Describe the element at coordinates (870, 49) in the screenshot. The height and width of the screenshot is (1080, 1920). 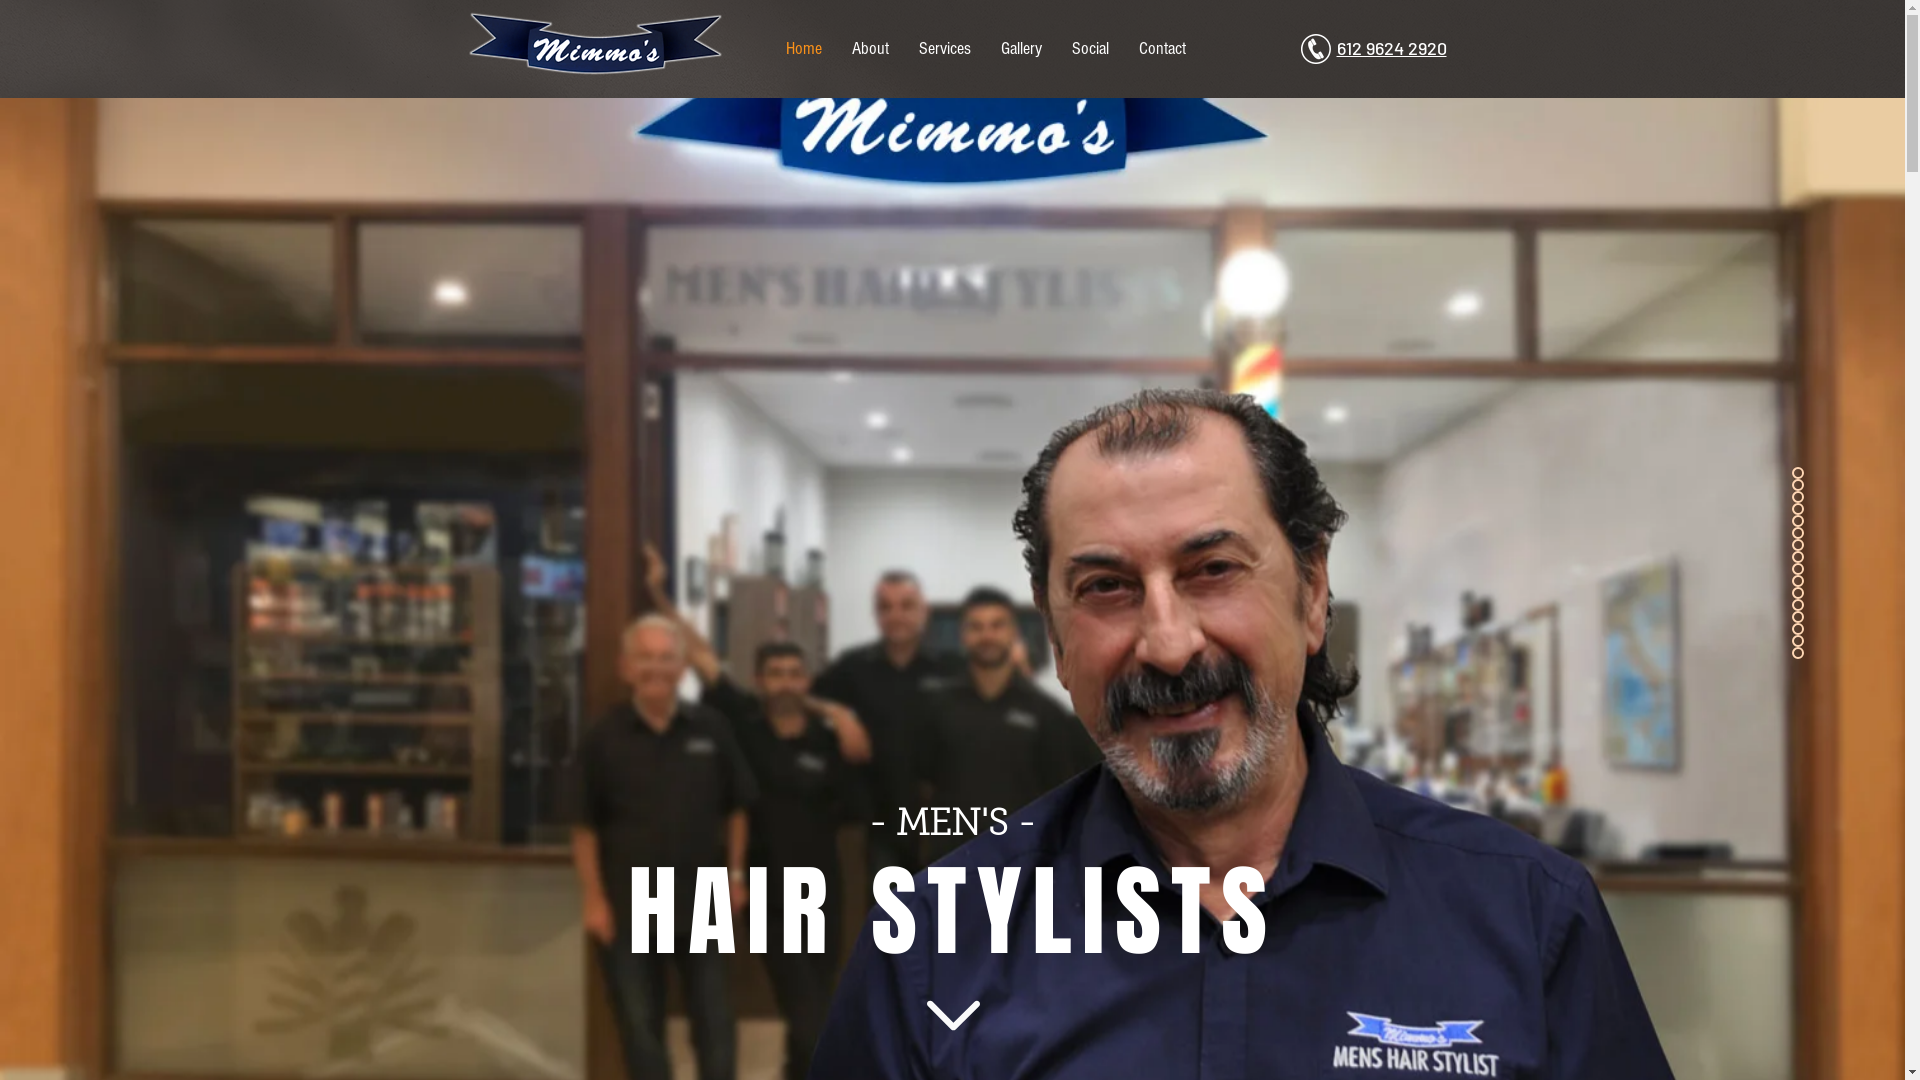
I see `About` at that location.